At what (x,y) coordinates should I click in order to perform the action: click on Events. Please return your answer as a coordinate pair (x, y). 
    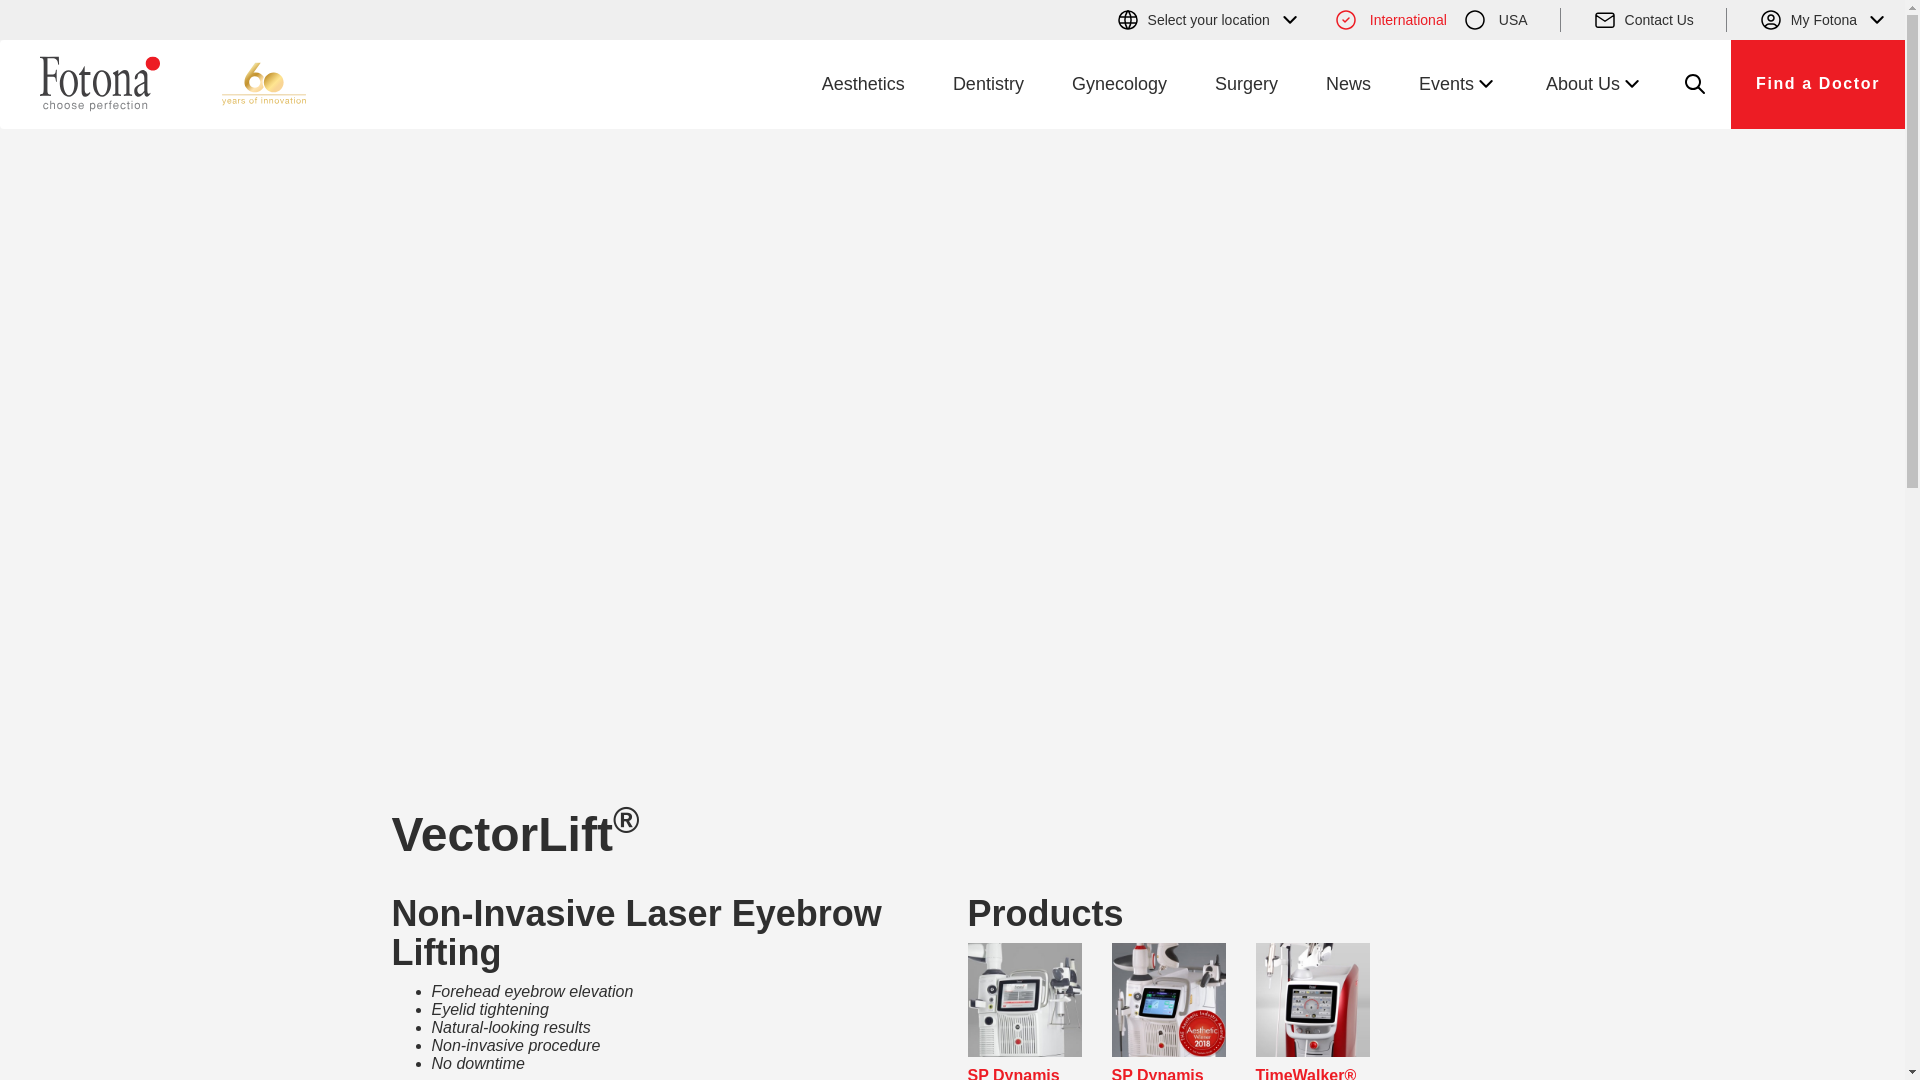
    Looking at the image, I should click on (1458, 84).